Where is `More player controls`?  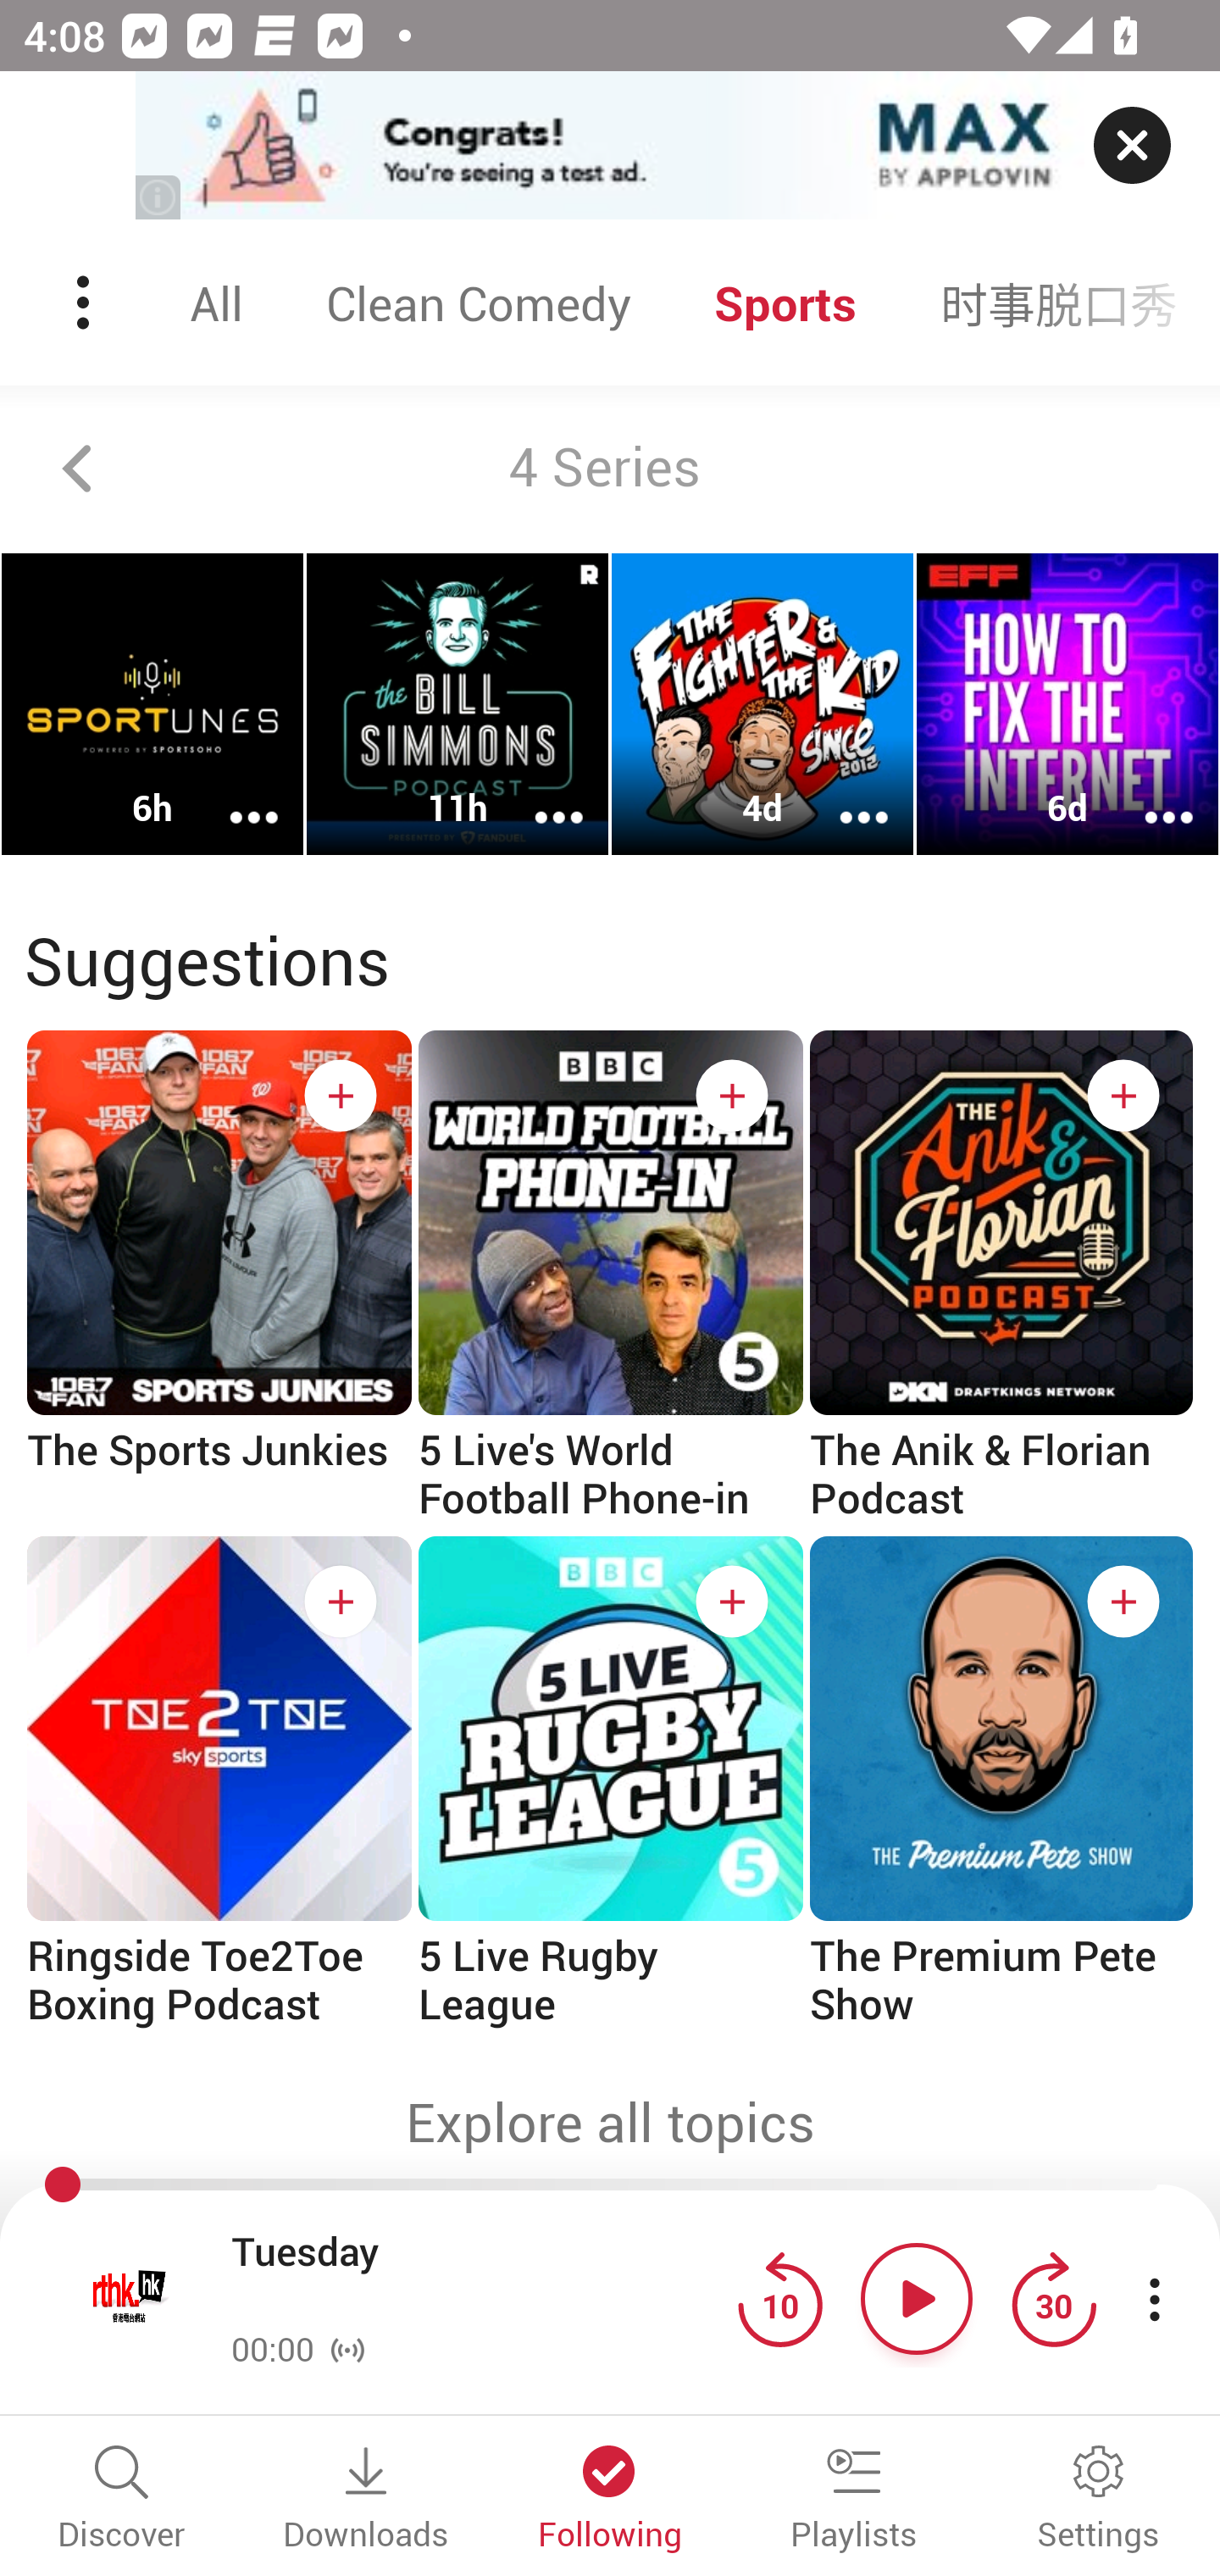 More player controls is located at coordinates (1154, 2298).